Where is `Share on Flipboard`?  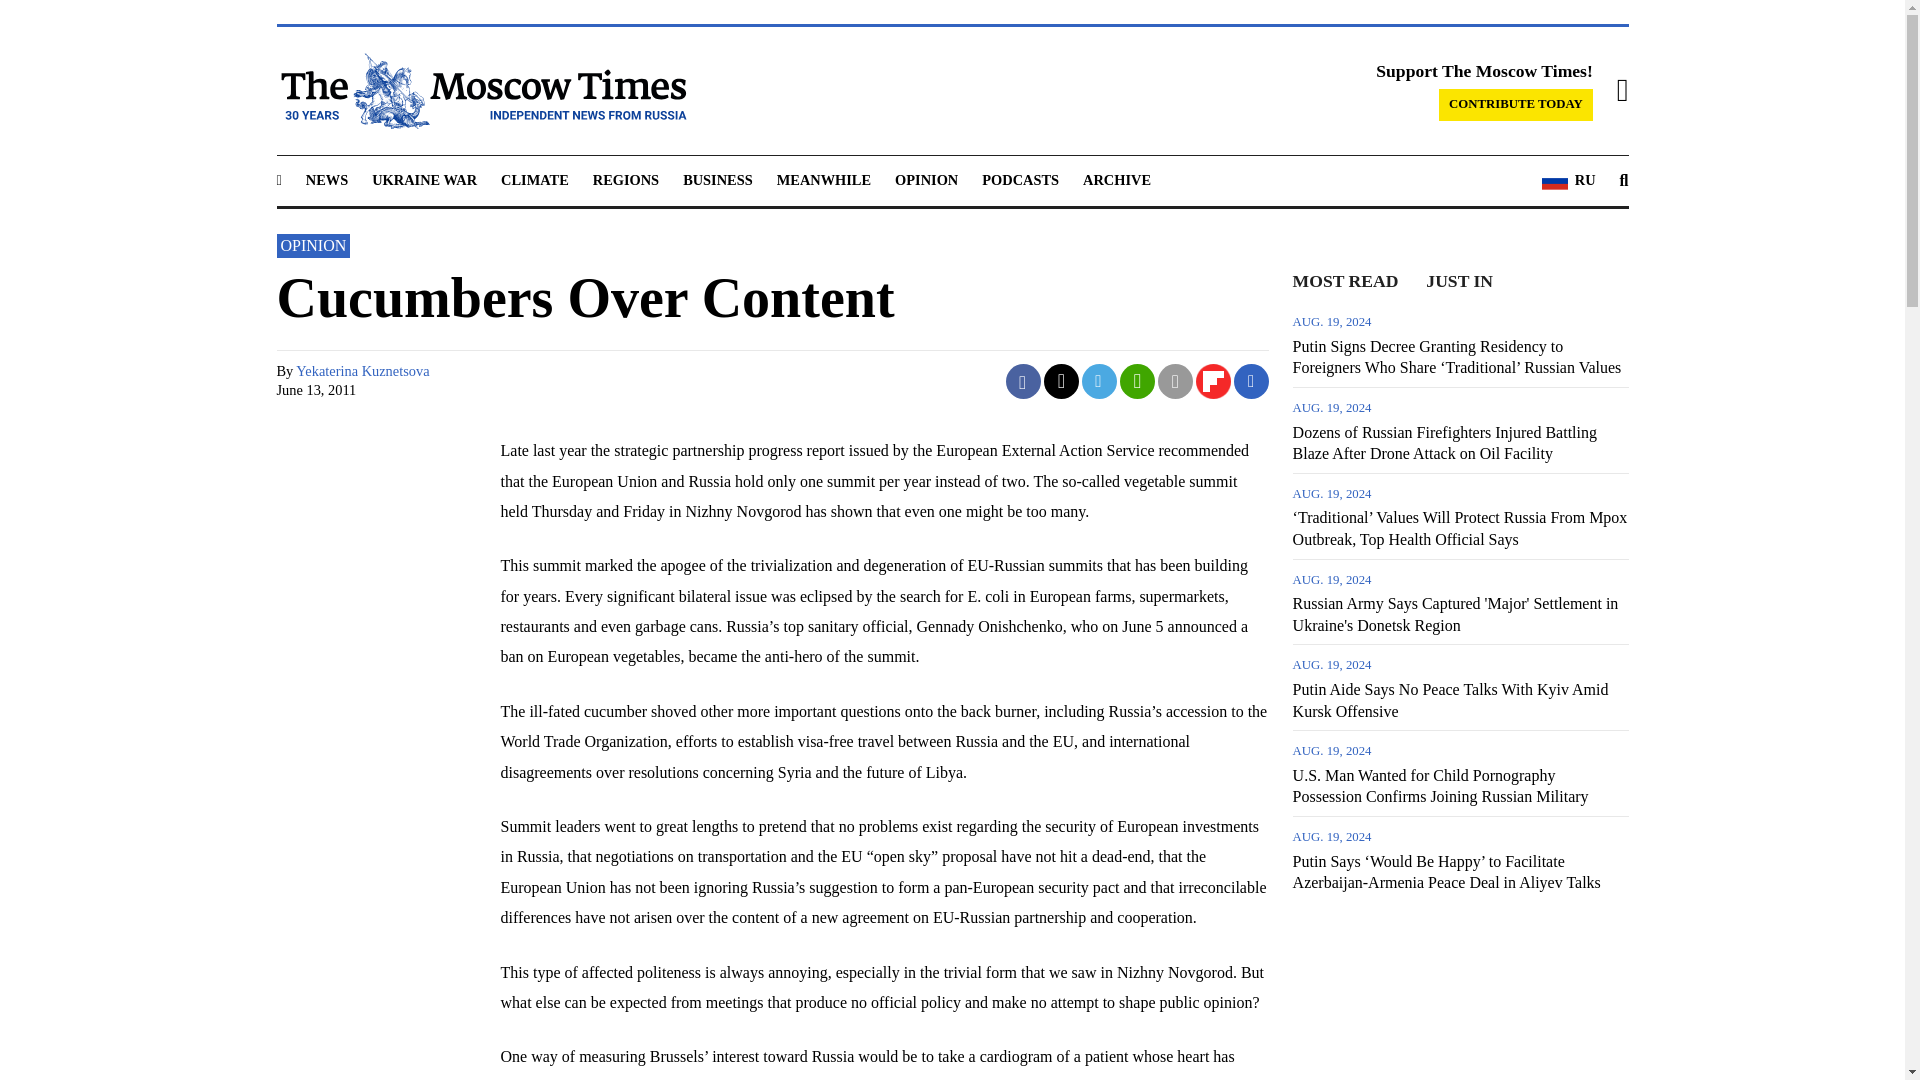
Share on Flipboard is located at coordinates (1213, 380).